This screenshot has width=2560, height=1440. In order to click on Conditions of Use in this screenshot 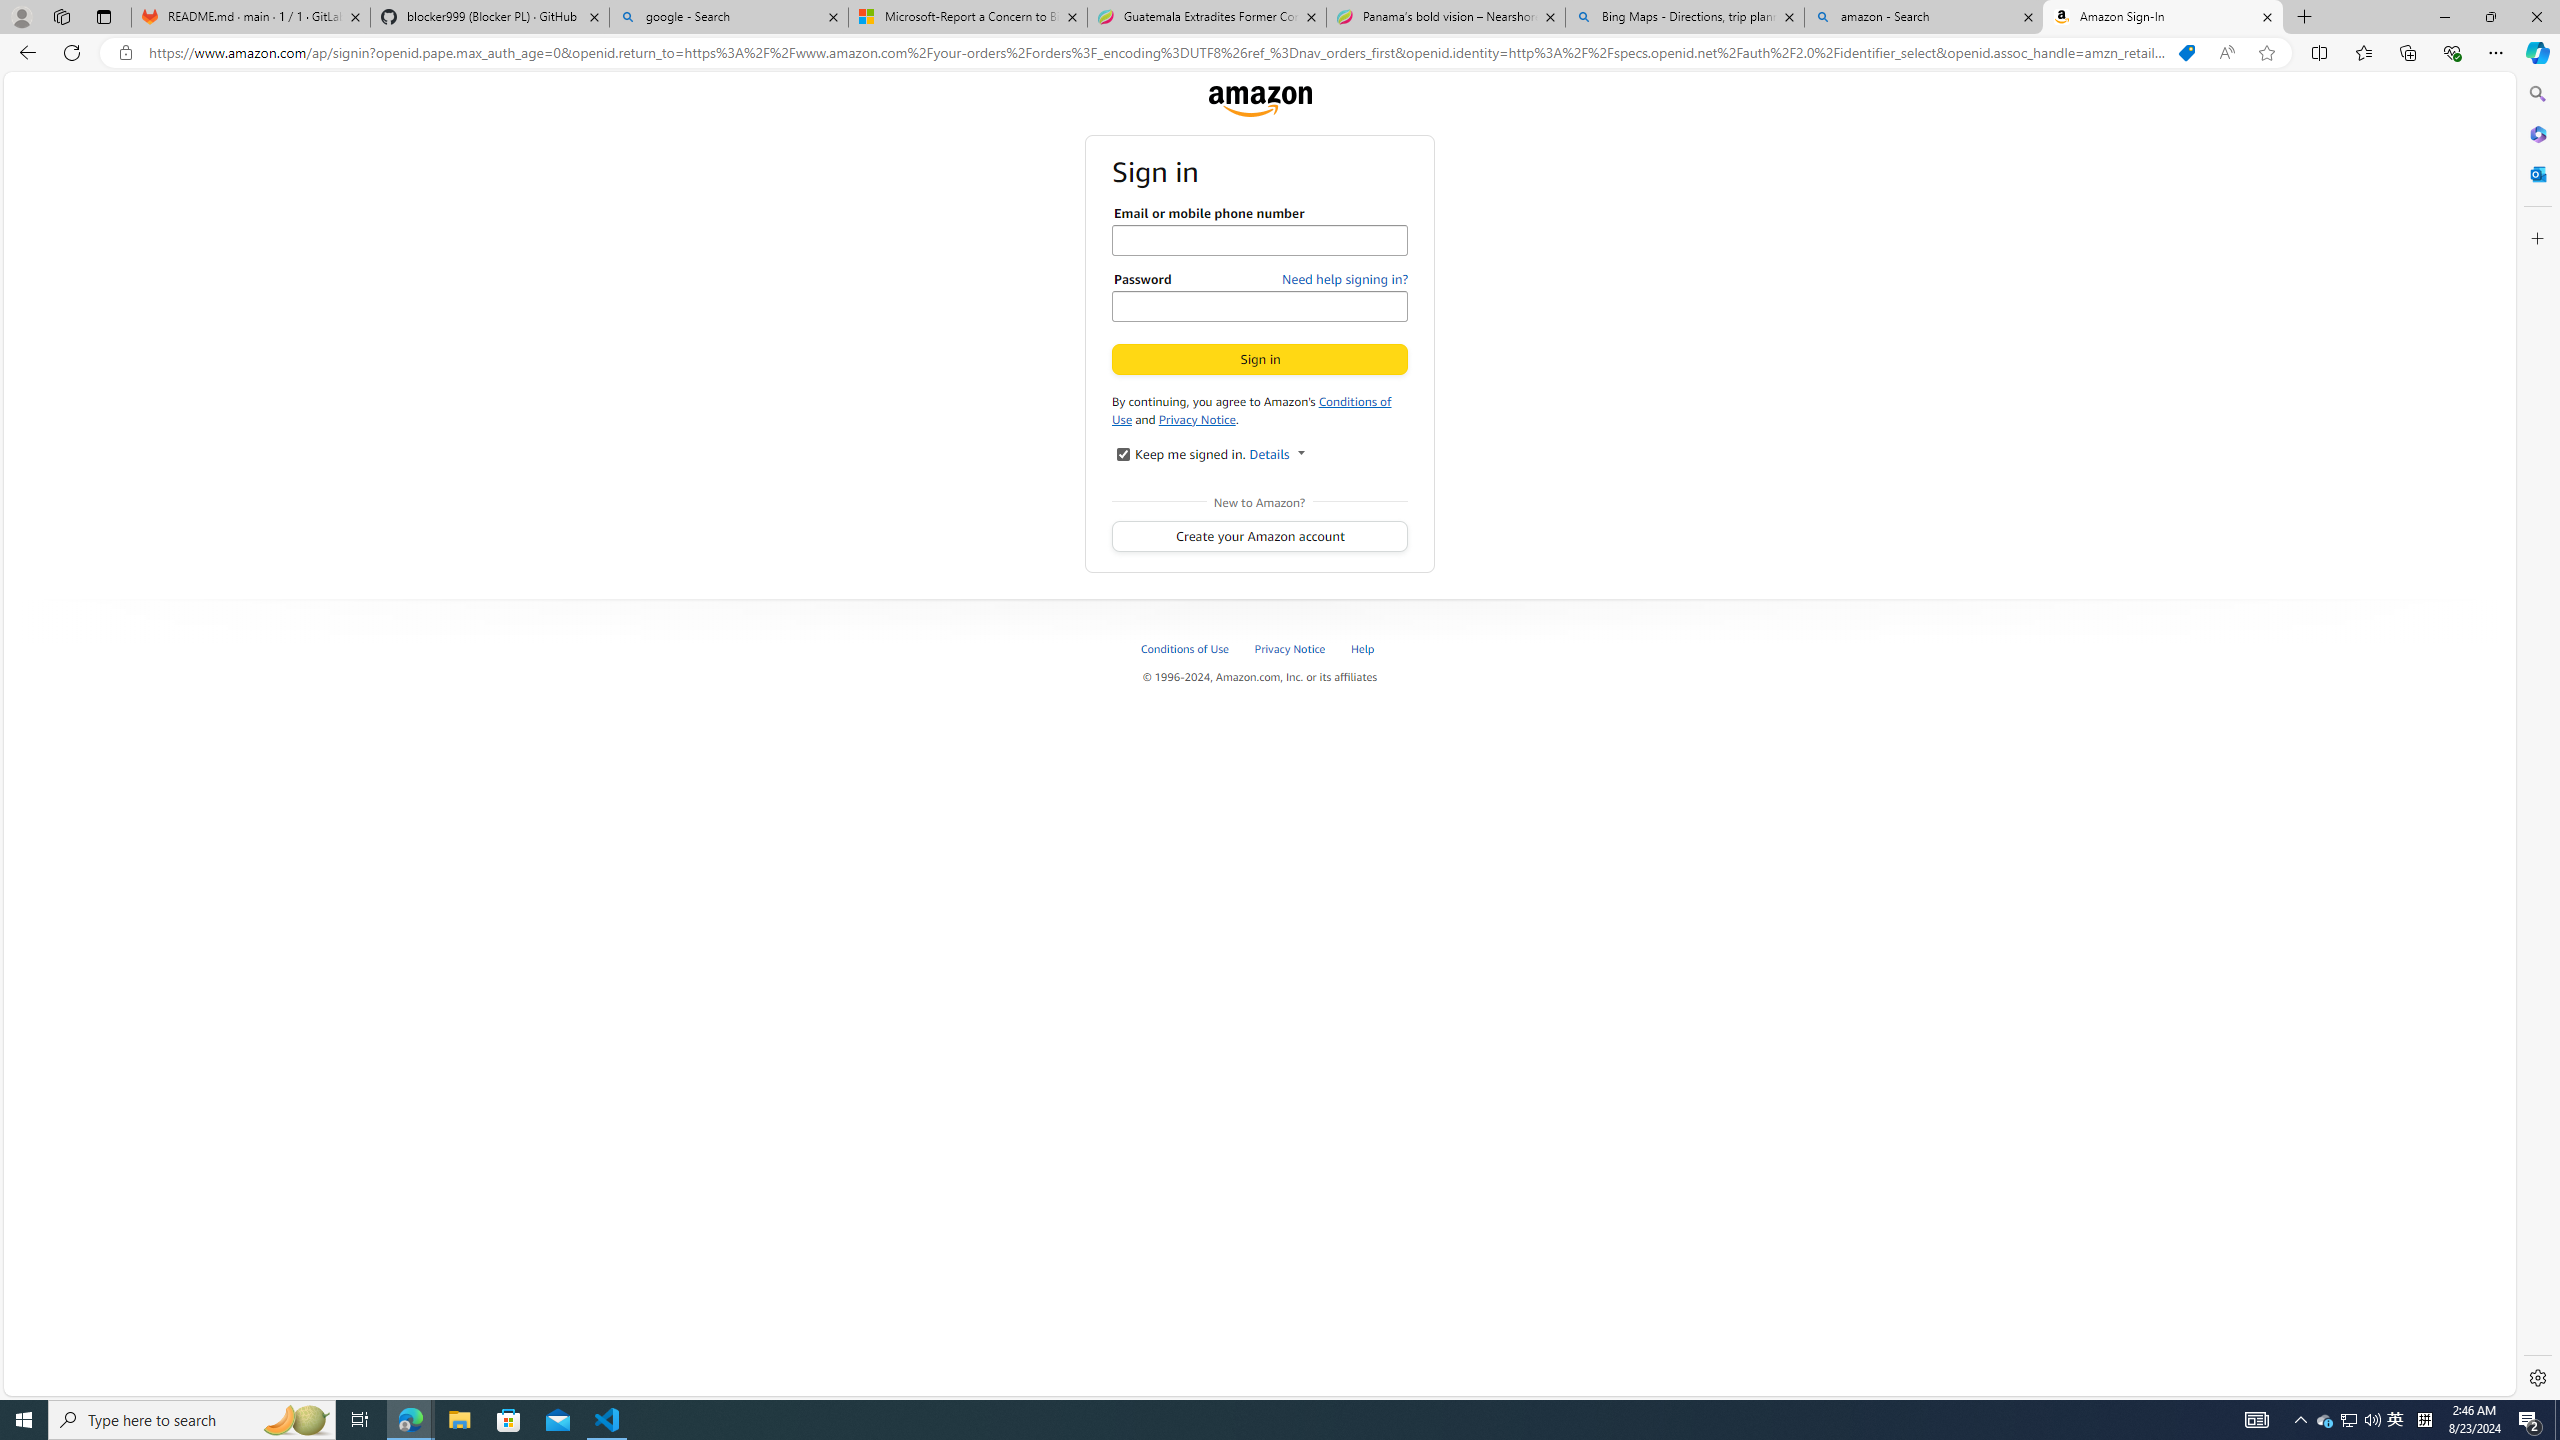, I will do `click(1252, 410)`.